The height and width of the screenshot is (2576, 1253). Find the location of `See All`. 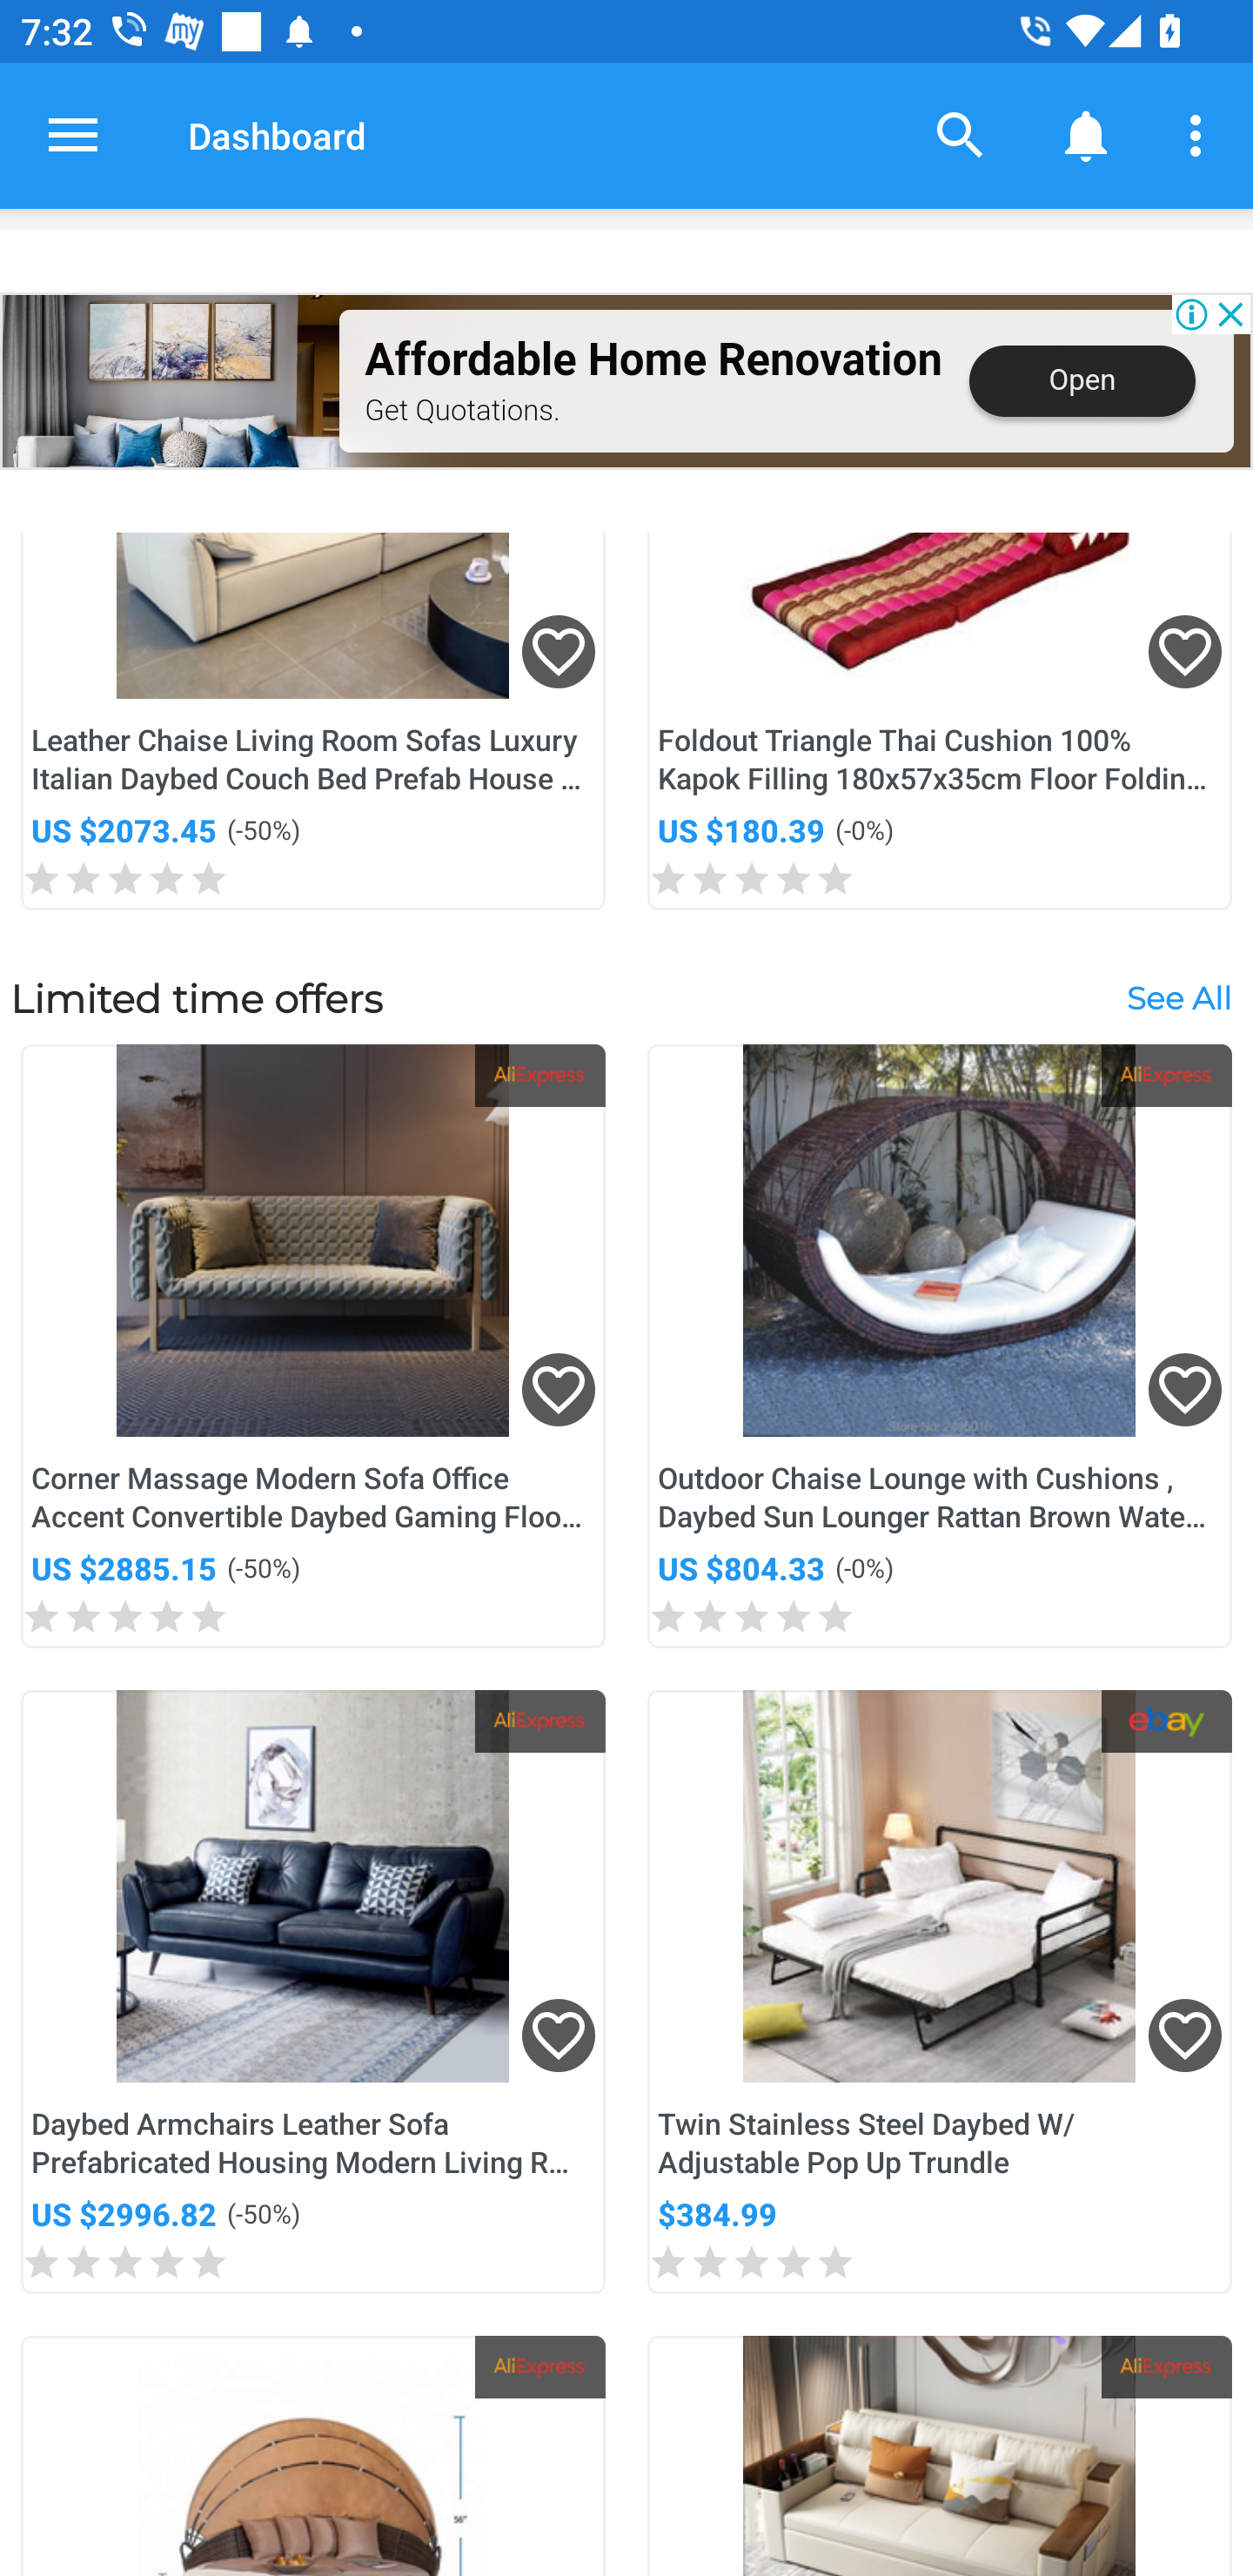

See All is located at coordinates (1178, 996).